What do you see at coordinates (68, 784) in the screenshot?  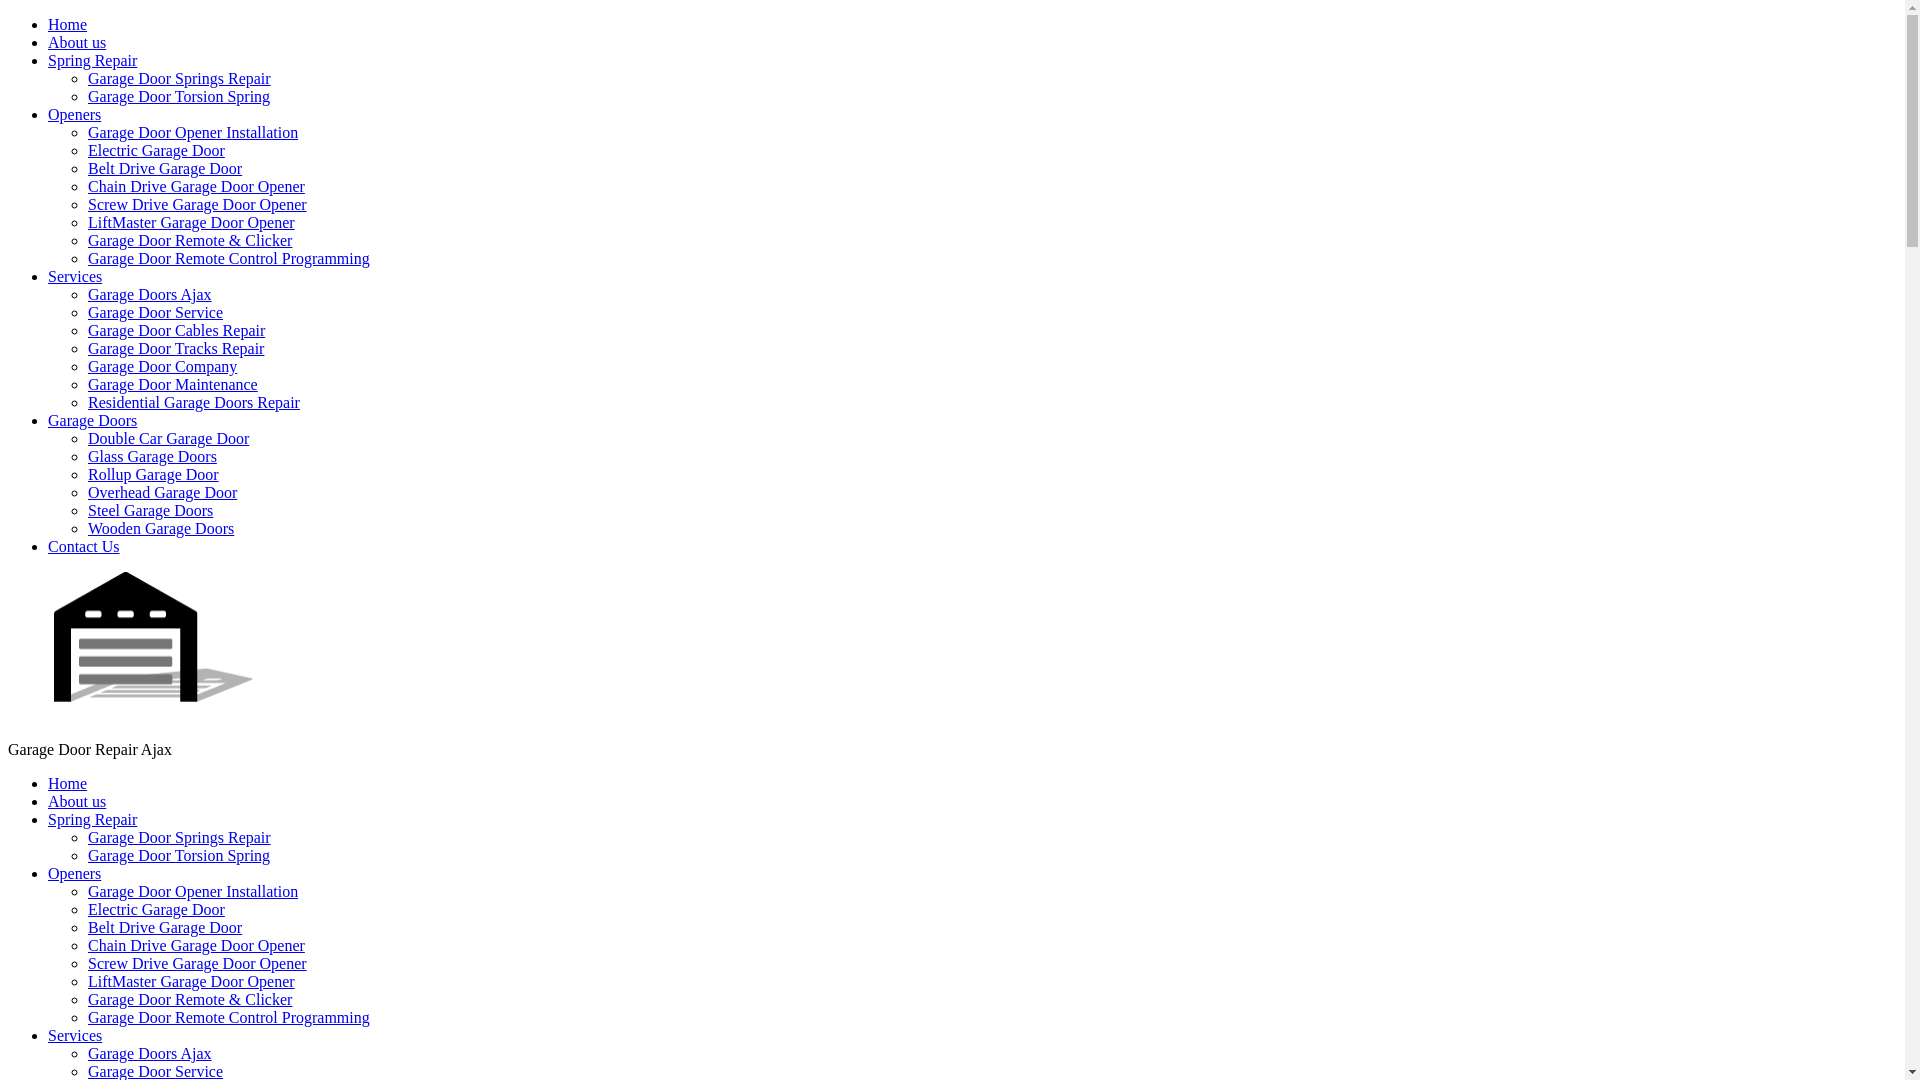 I see `Home` at bounding box center [68, 784].